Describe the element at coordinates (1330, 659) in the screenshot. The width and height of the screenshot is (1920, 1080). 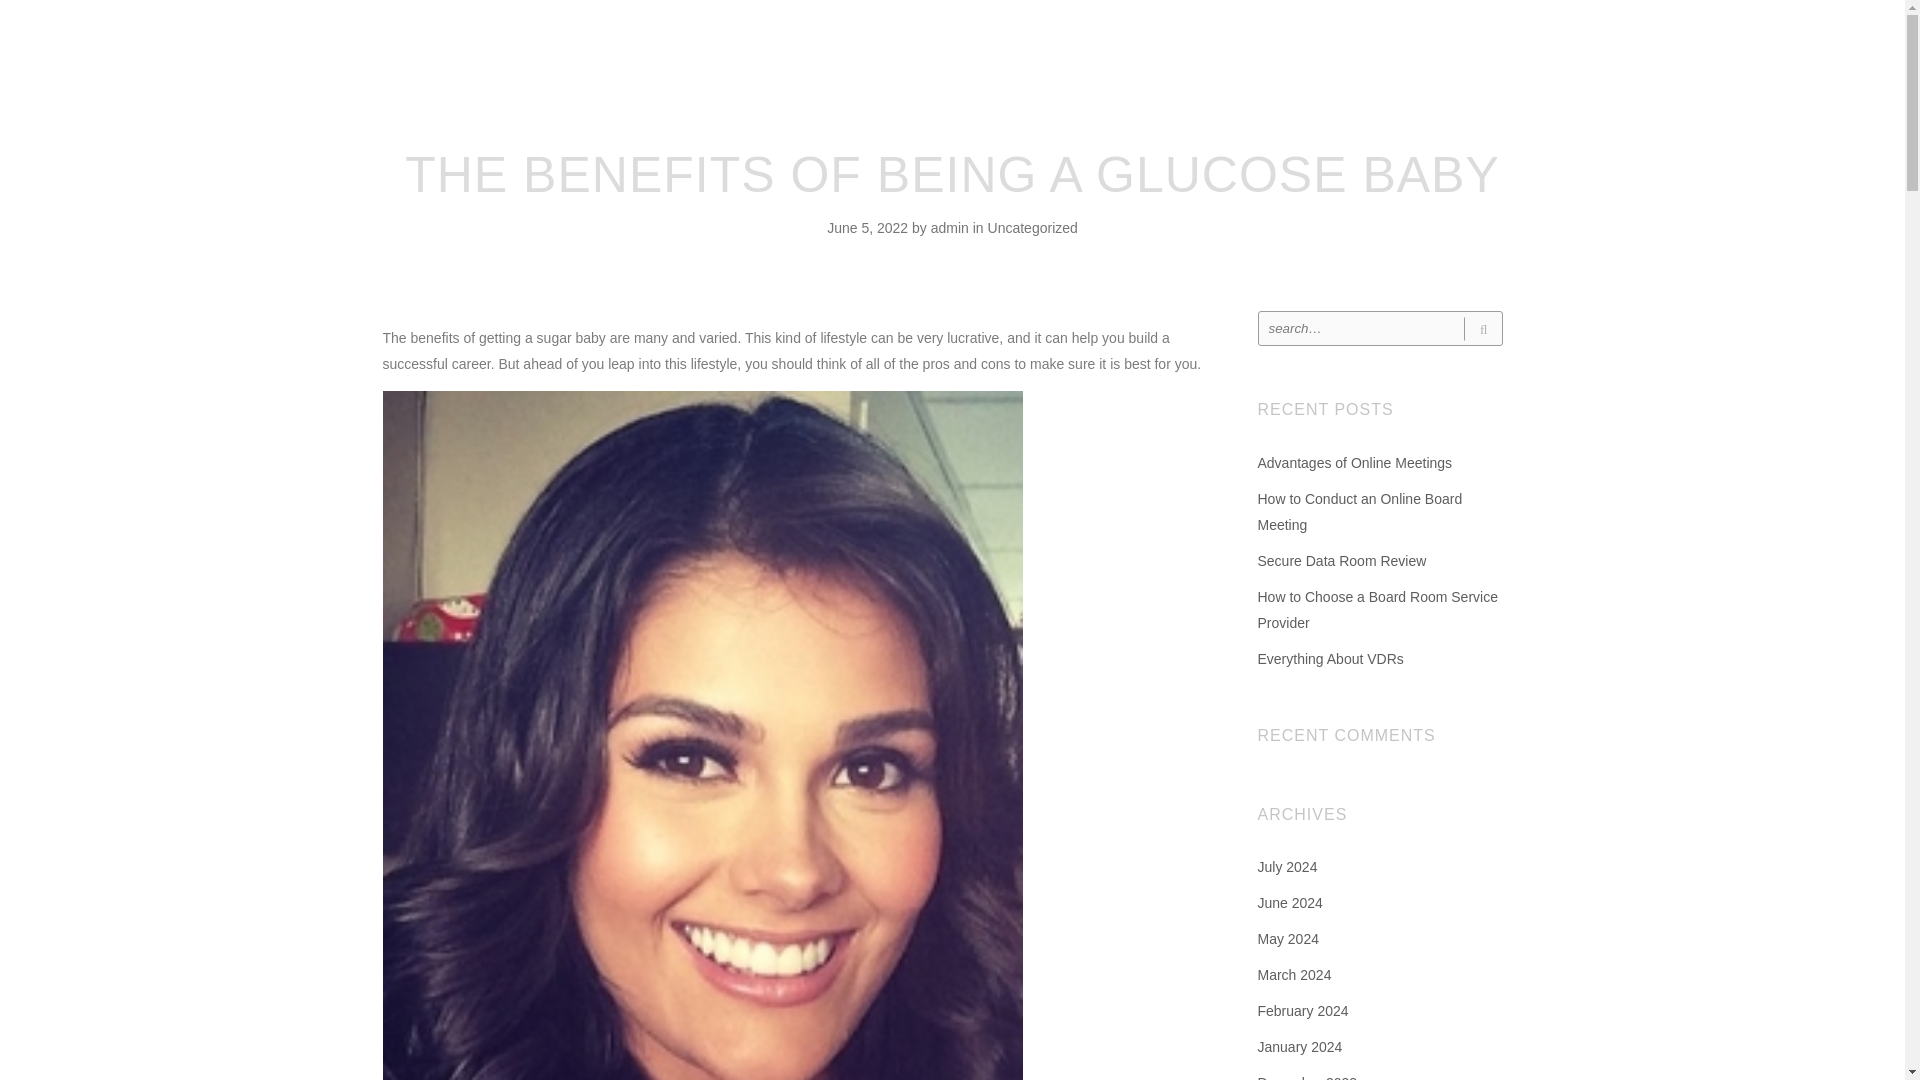
I see `Everything About VDRs` at that location.